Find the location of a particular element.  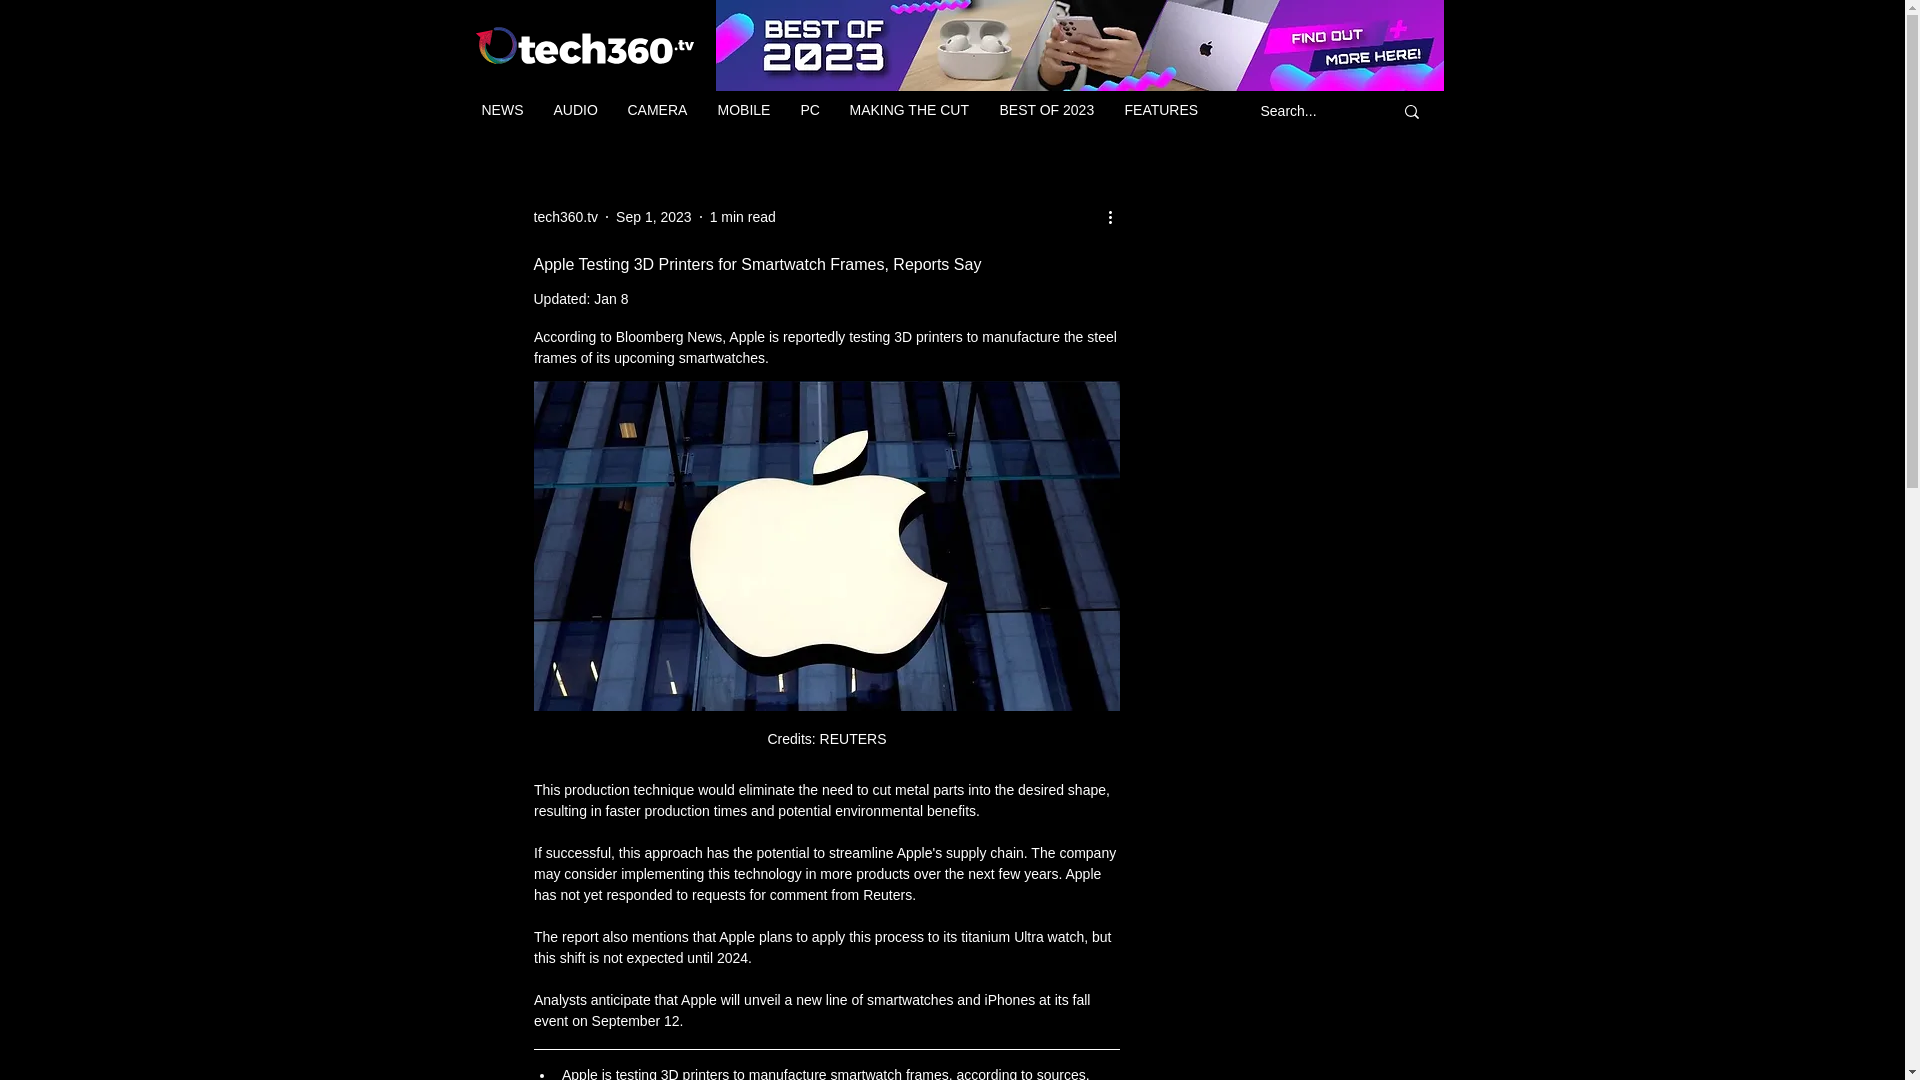

FEATURES is located at coordinates (1161, 110).